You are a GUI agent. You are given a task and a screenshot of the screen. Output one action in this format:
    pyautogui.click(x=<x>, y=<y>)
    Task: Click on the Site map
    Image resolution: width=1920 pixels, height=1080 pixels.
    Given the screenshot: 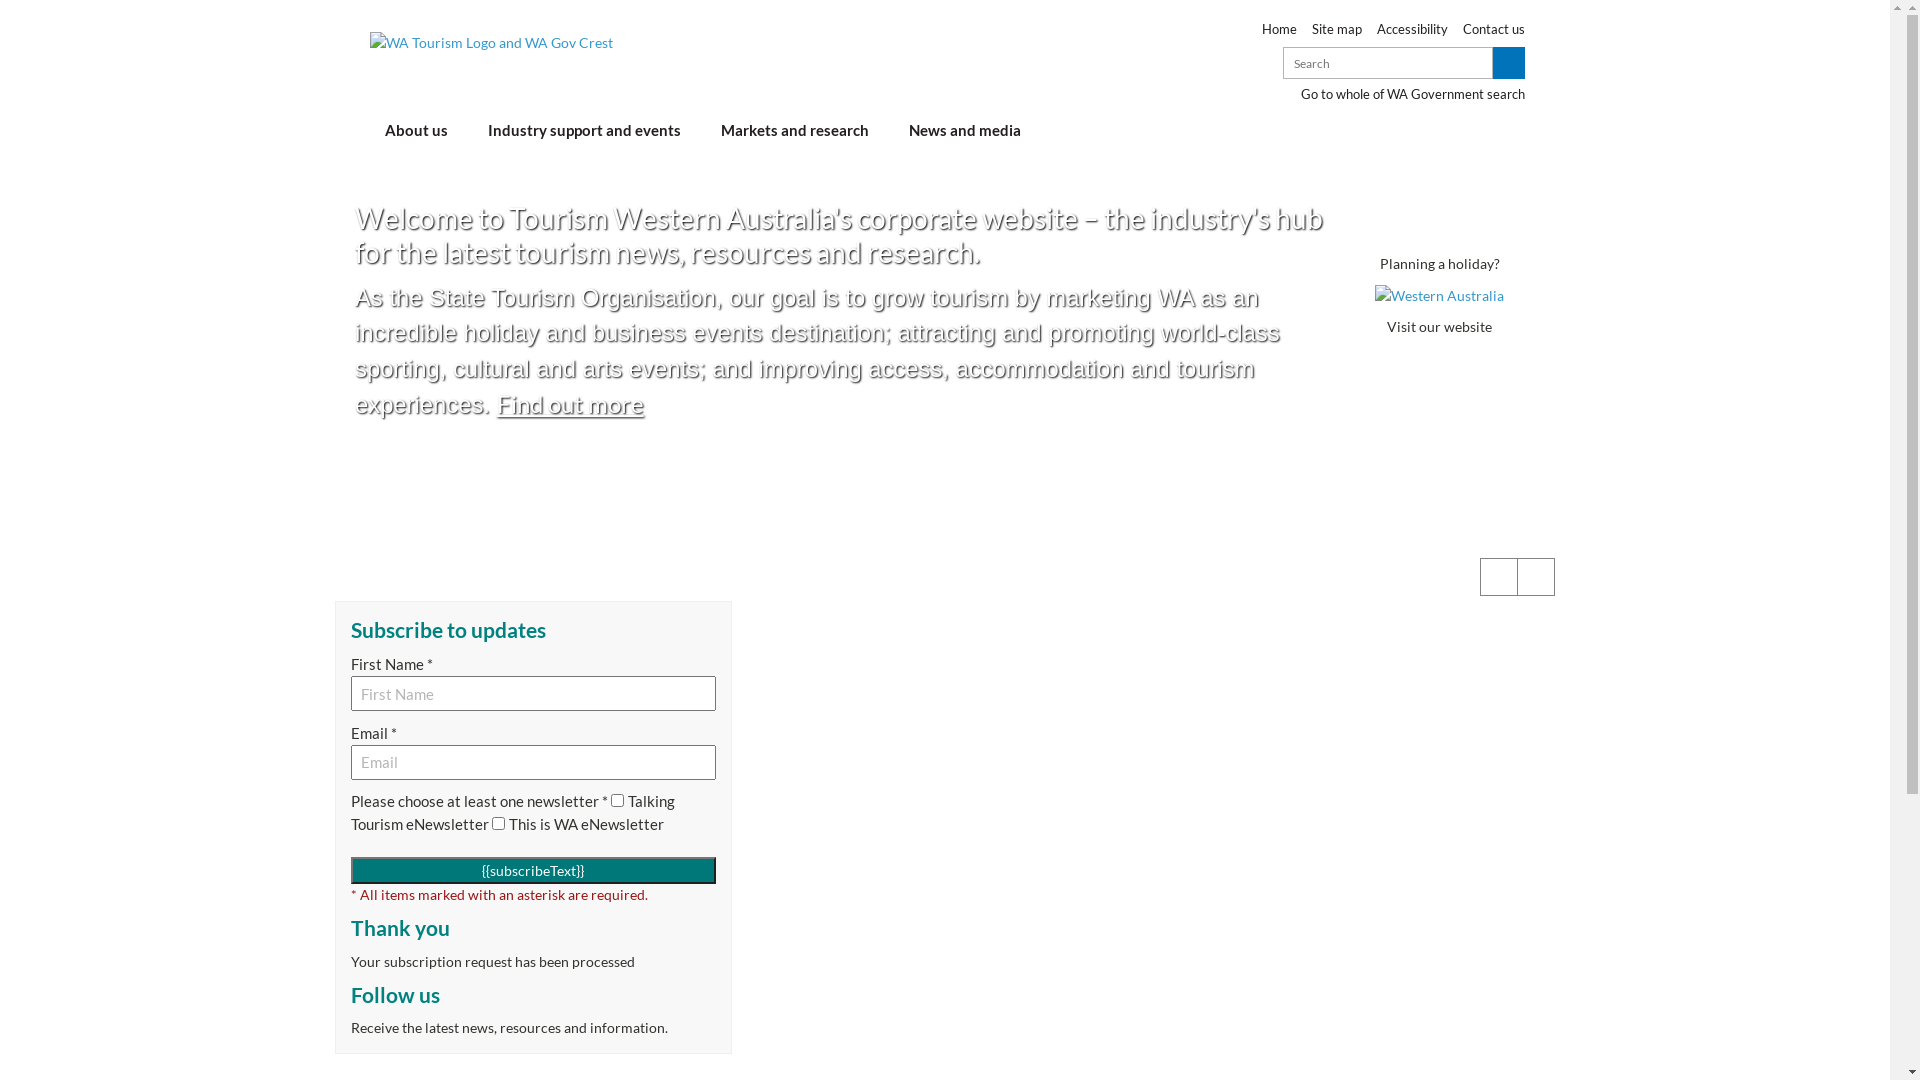 What is the action you would take?
    pyautogui.click(x=1330, y=29)
    